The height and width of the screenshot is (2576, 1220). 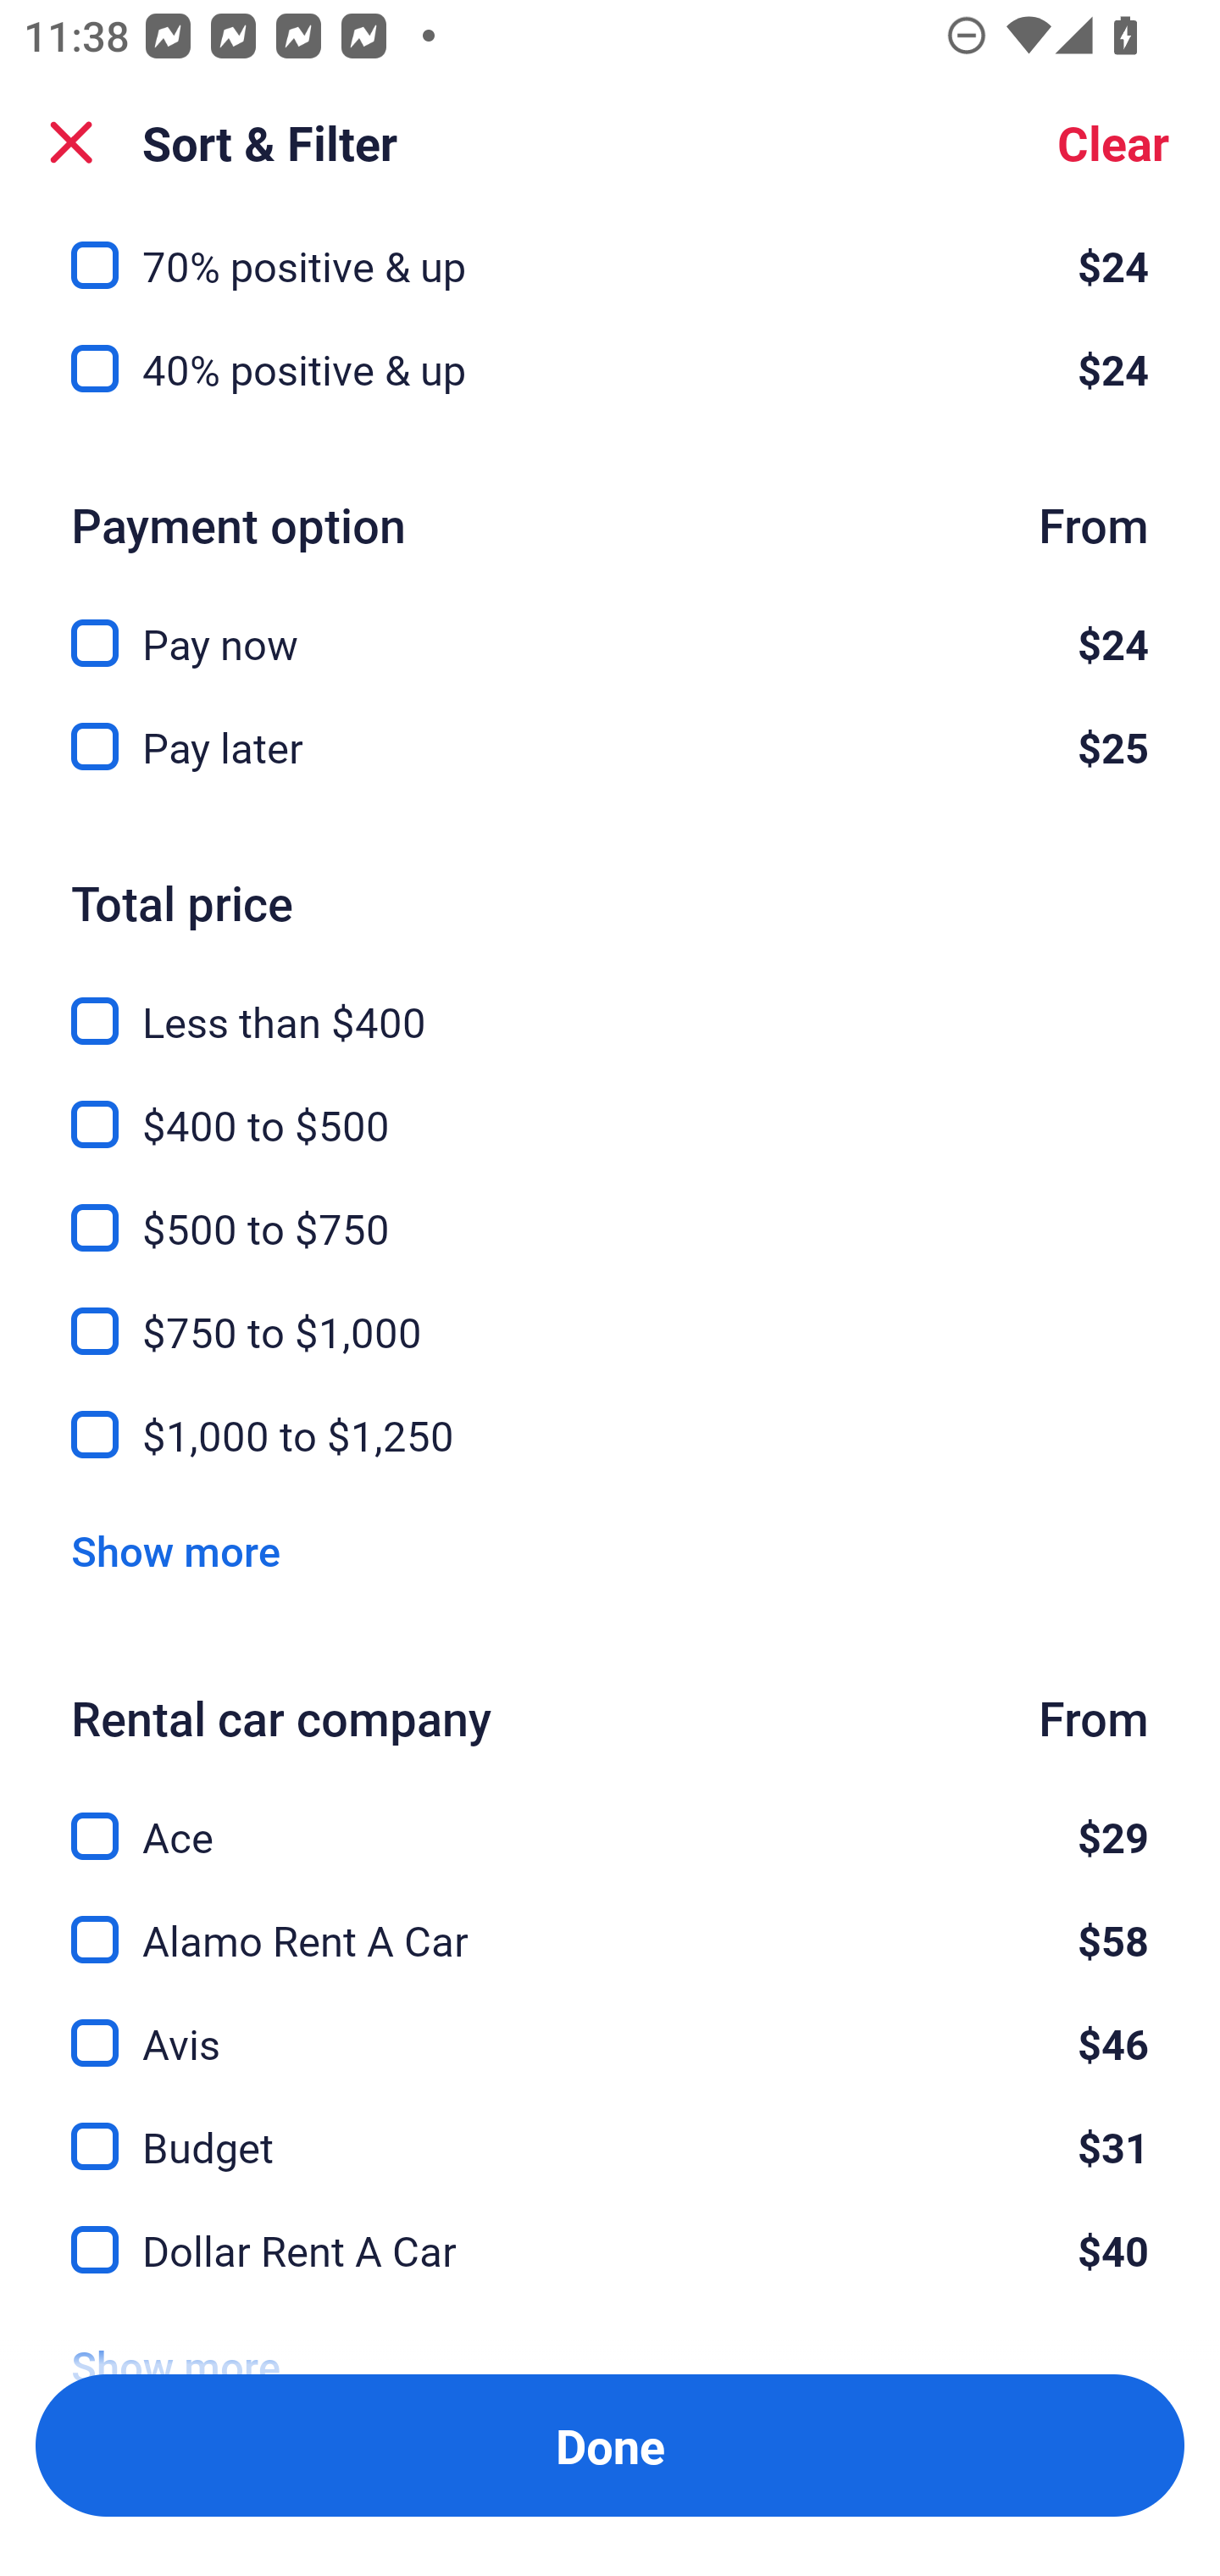 What do you see at coordinates (175, 1551) in the screenshot?
I see `Show more Show more Link` at bounding box center [175, 1551].